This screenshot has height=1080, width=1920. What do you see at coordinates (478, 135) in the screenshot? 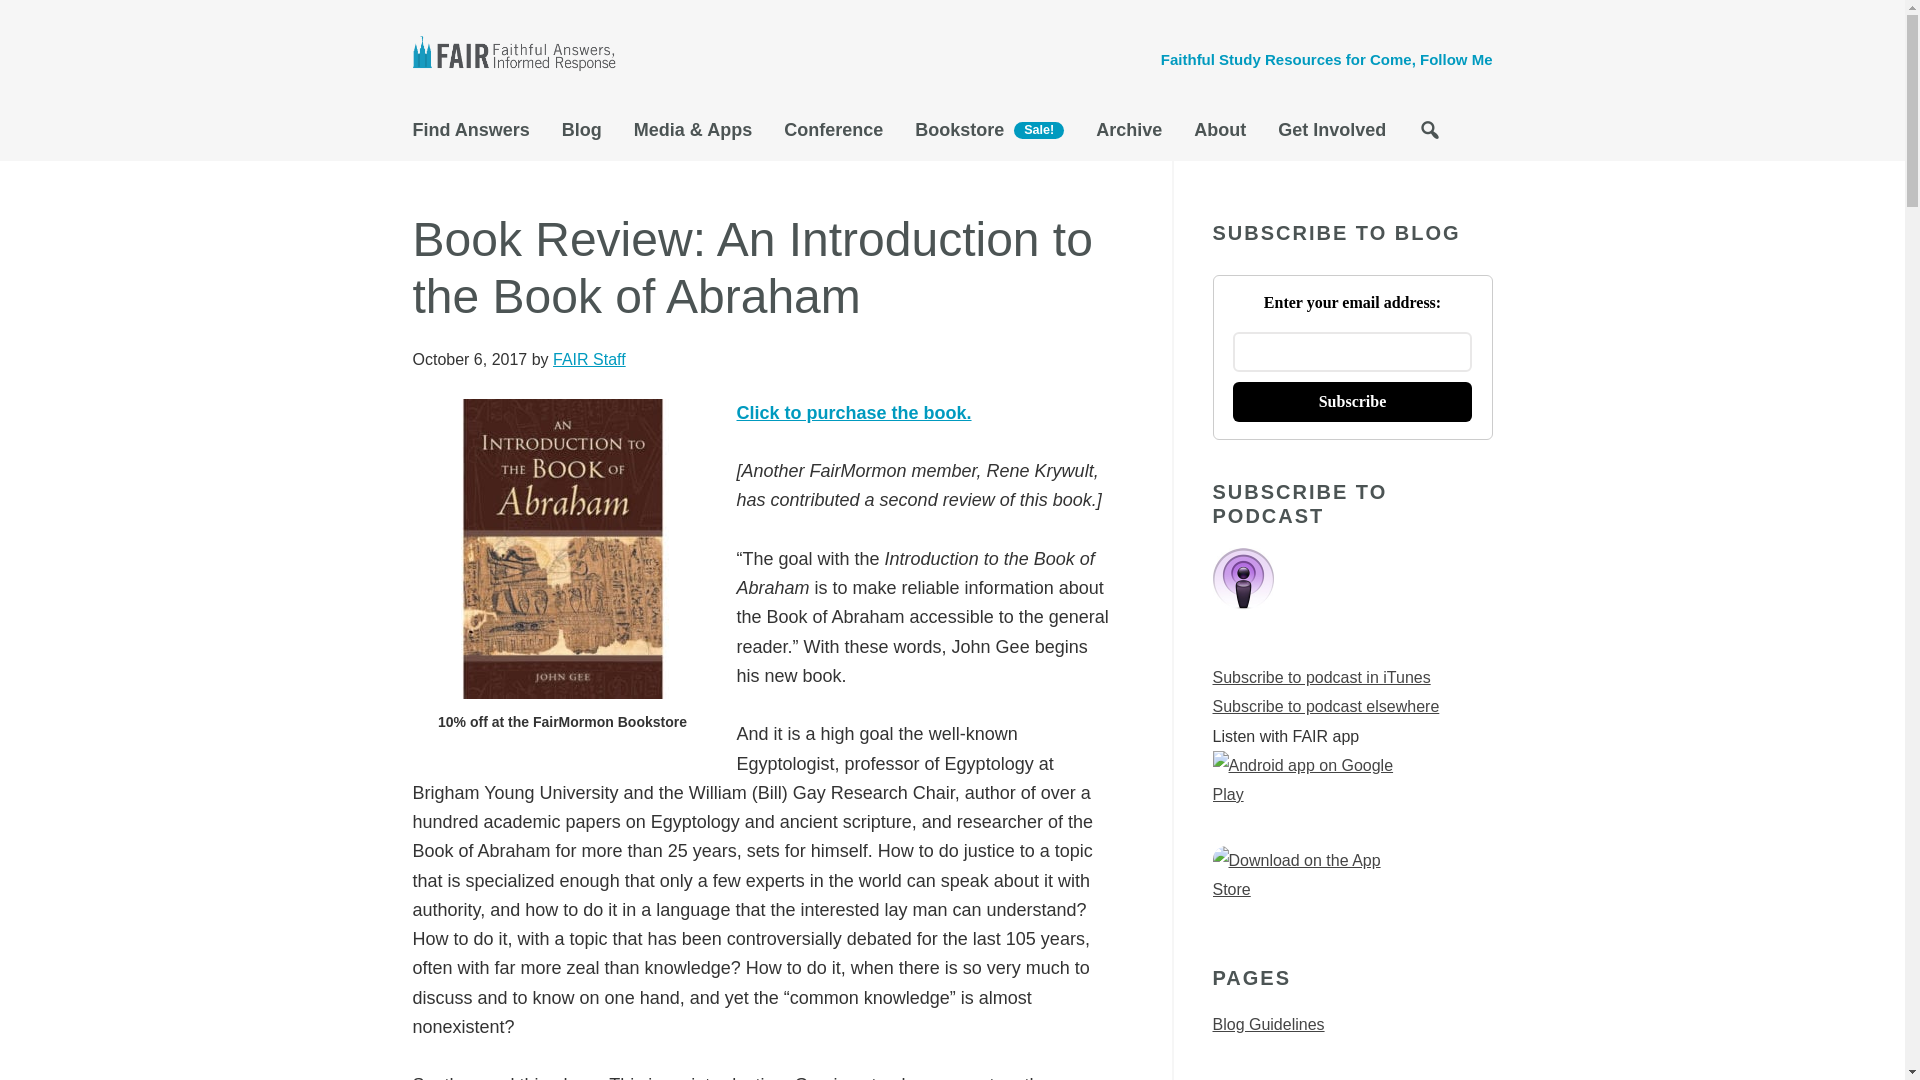
I see `Find Answers` at bounding box center [478, 135].